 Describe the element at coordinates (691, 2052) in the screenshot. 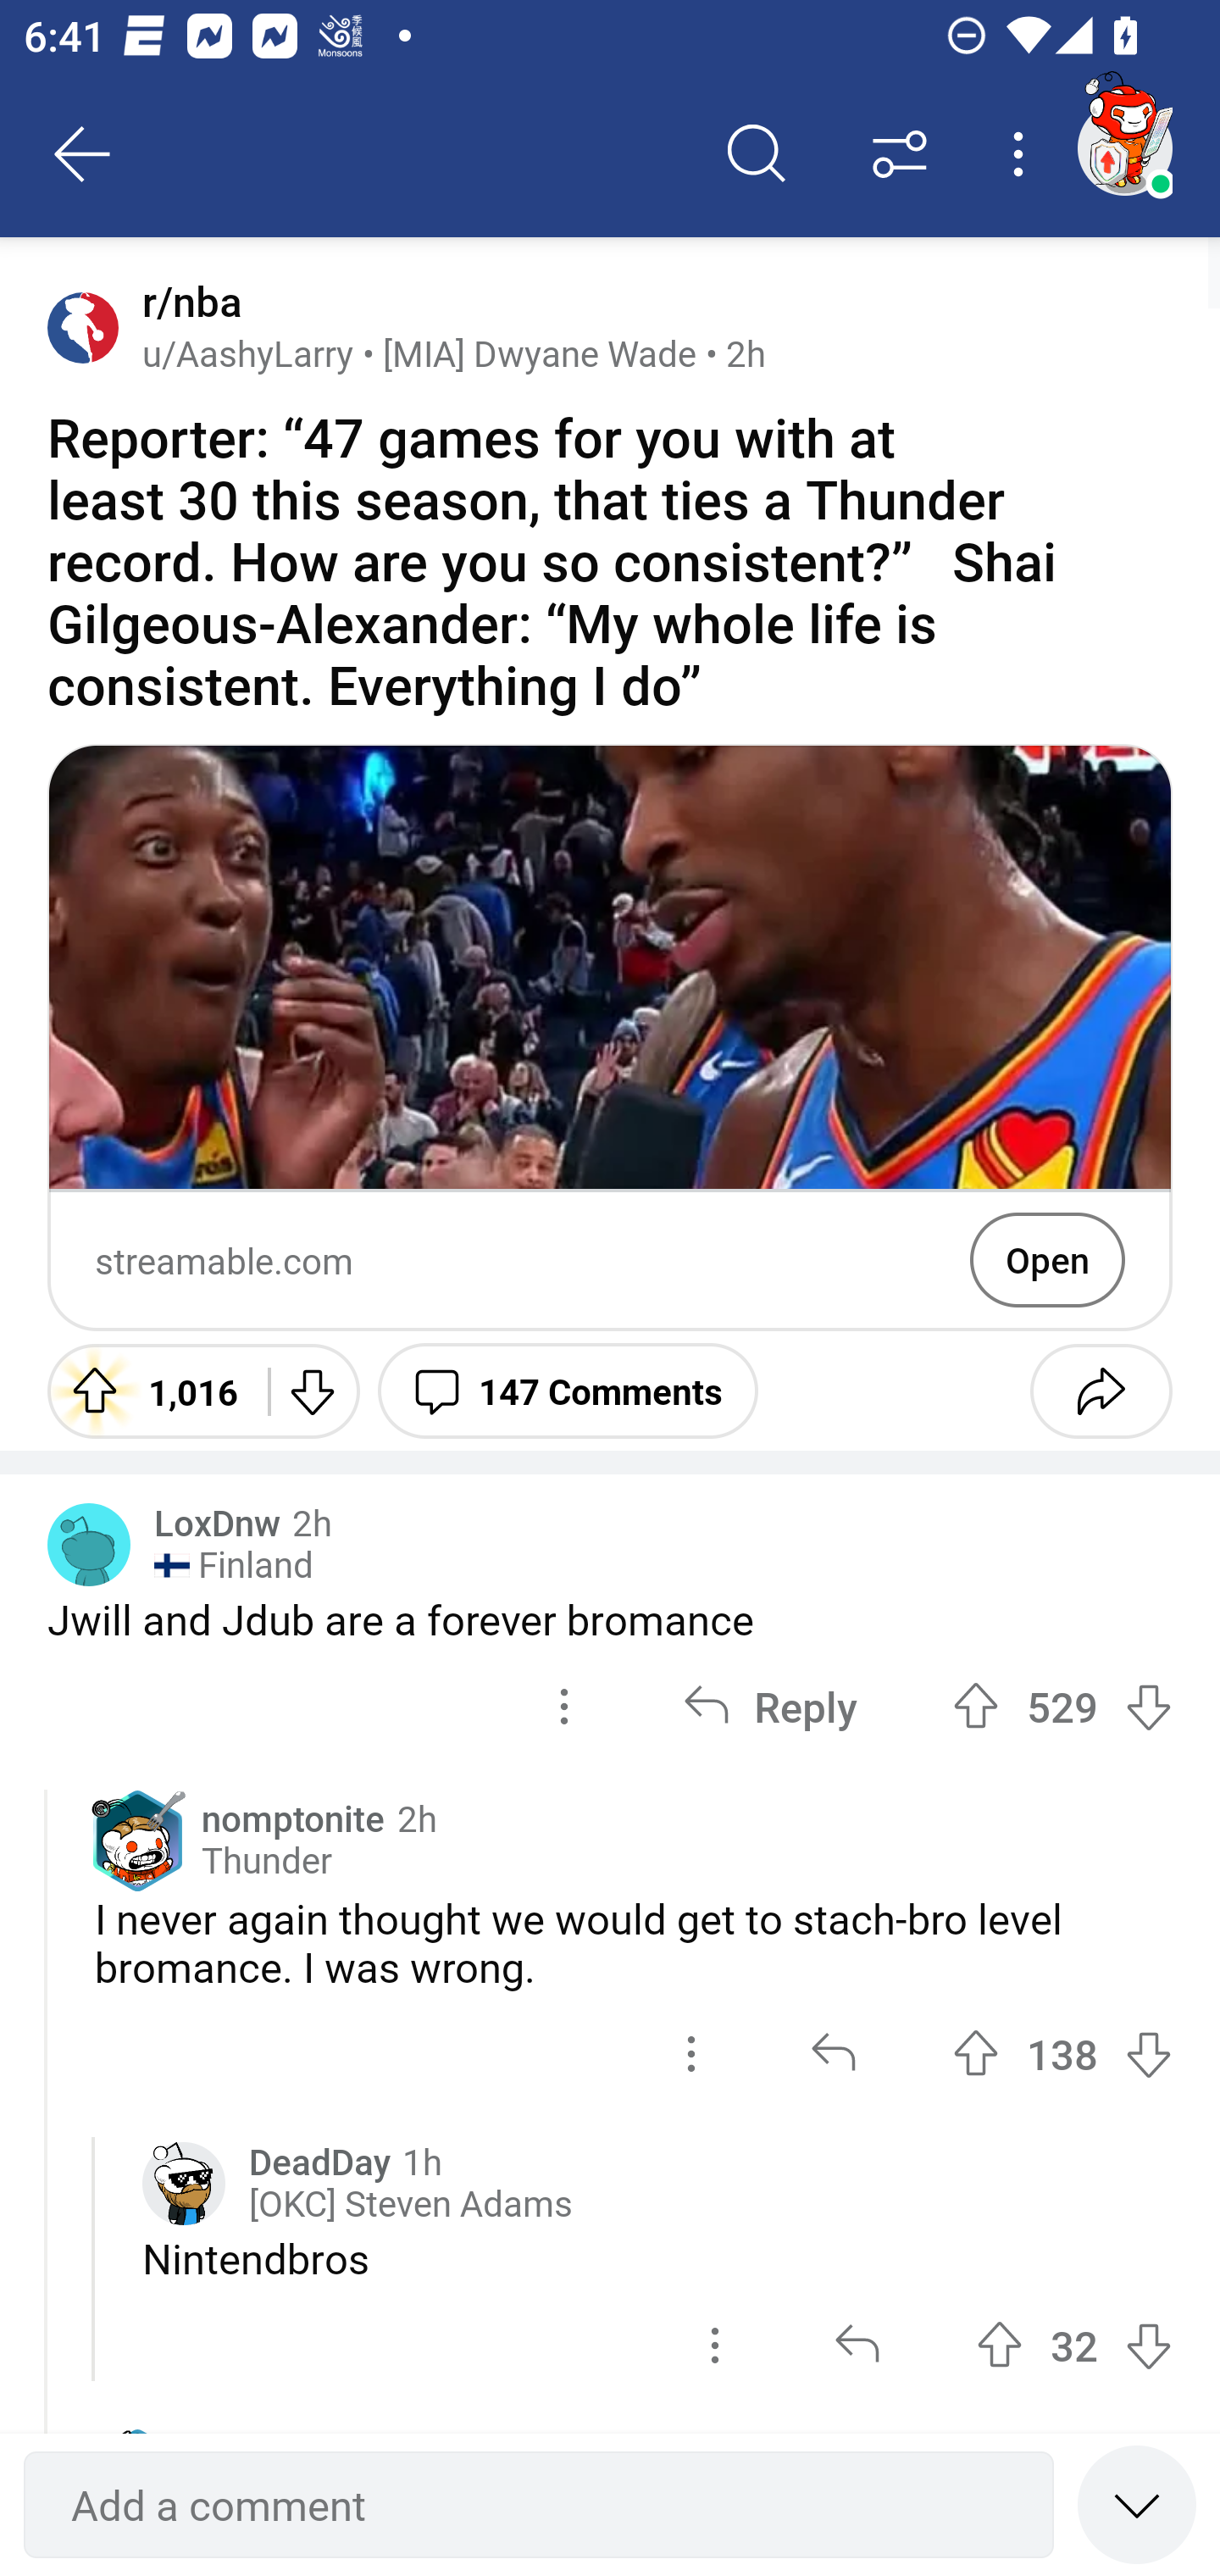

I see `options` at that location.